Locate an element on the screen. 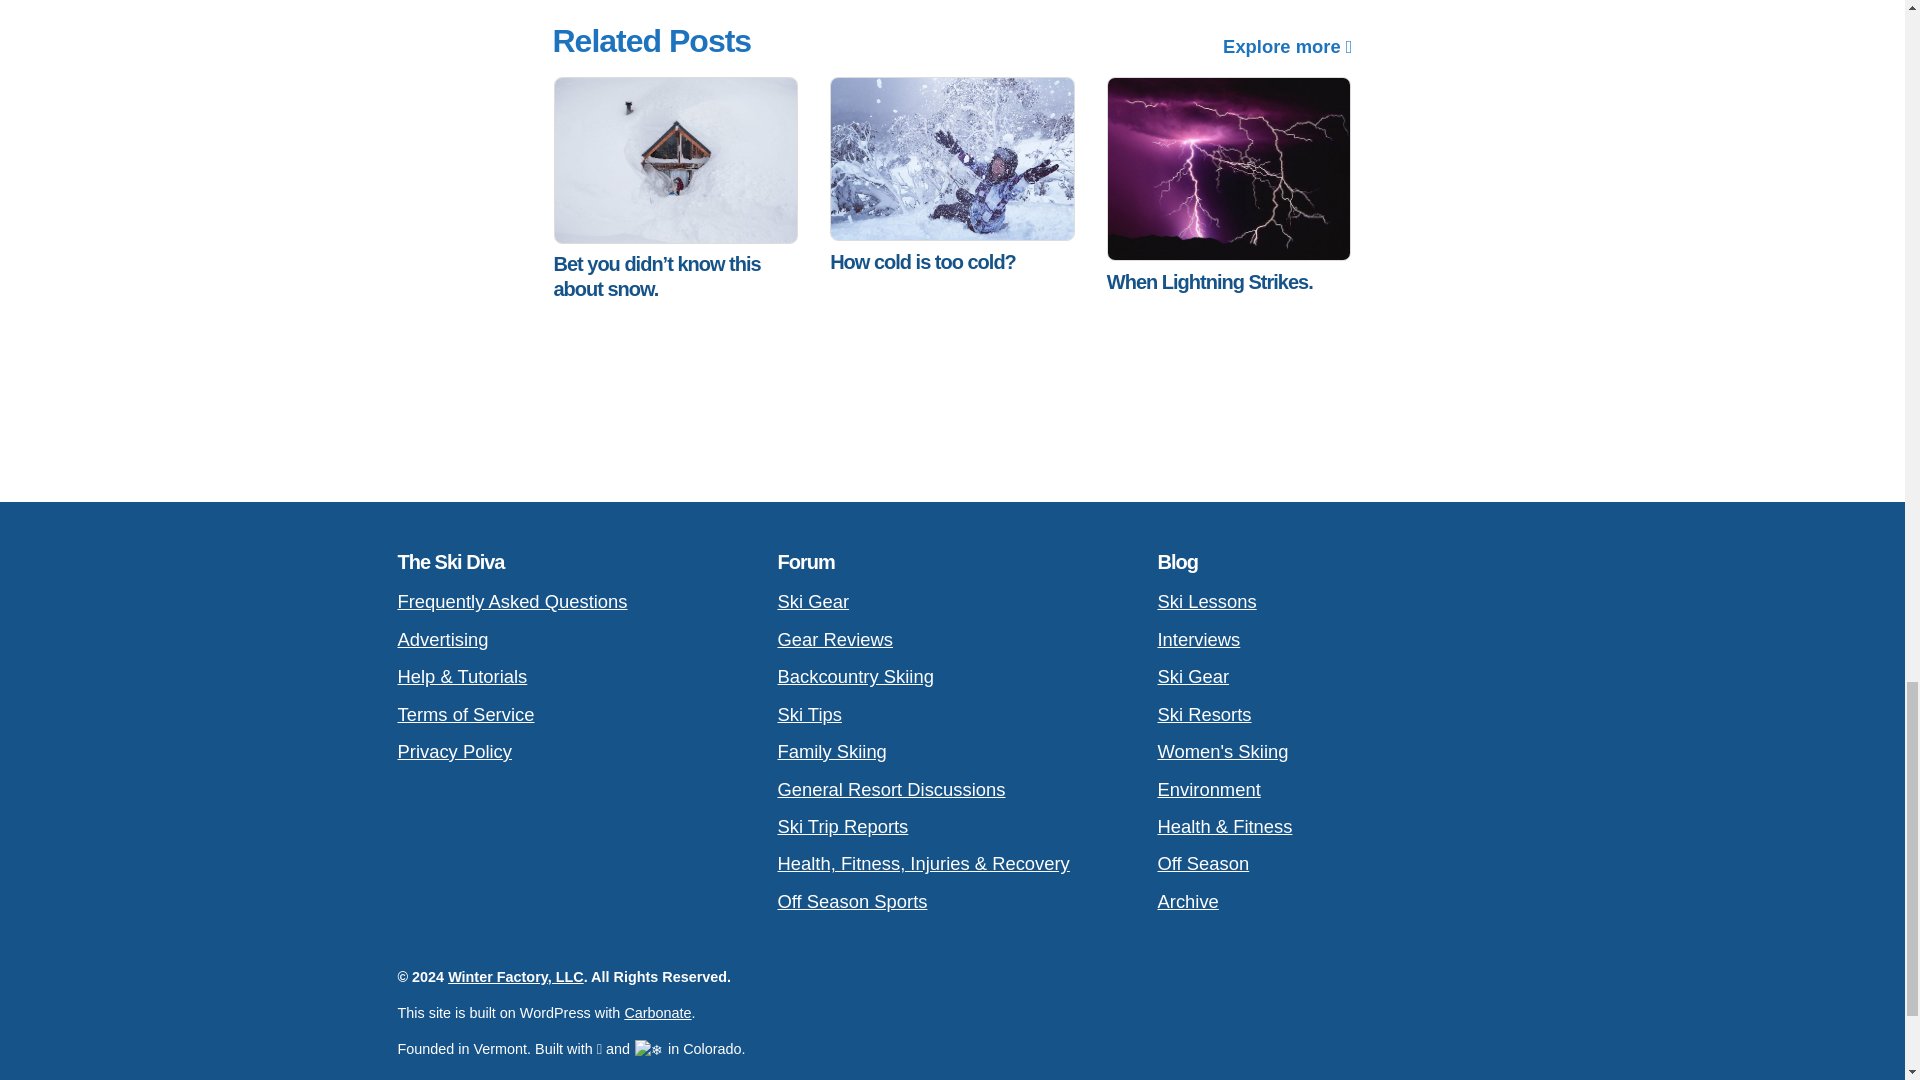 The width and height of the screenshot is (1920, 1080). Women's Skiing is located at coordinates (1332, 752).